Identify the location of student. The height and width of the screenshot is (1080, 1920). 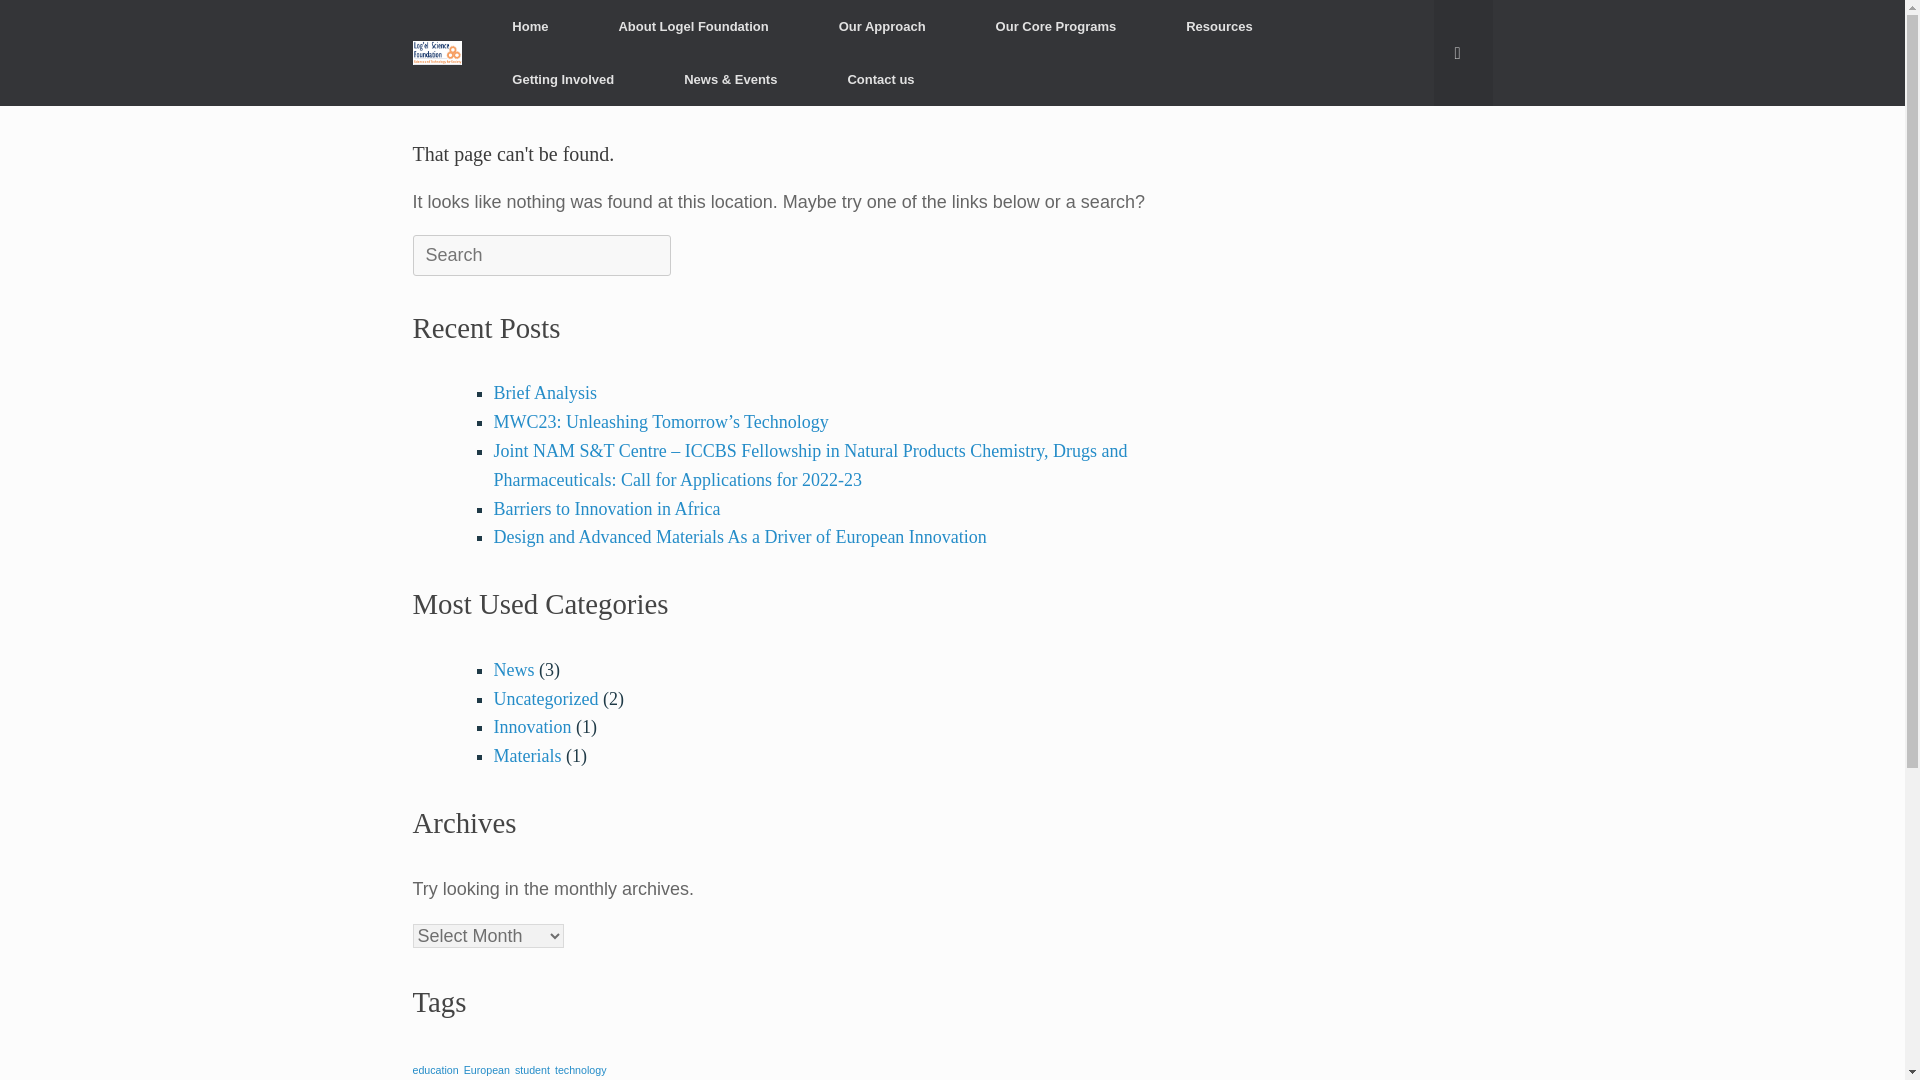
(532, 1069).